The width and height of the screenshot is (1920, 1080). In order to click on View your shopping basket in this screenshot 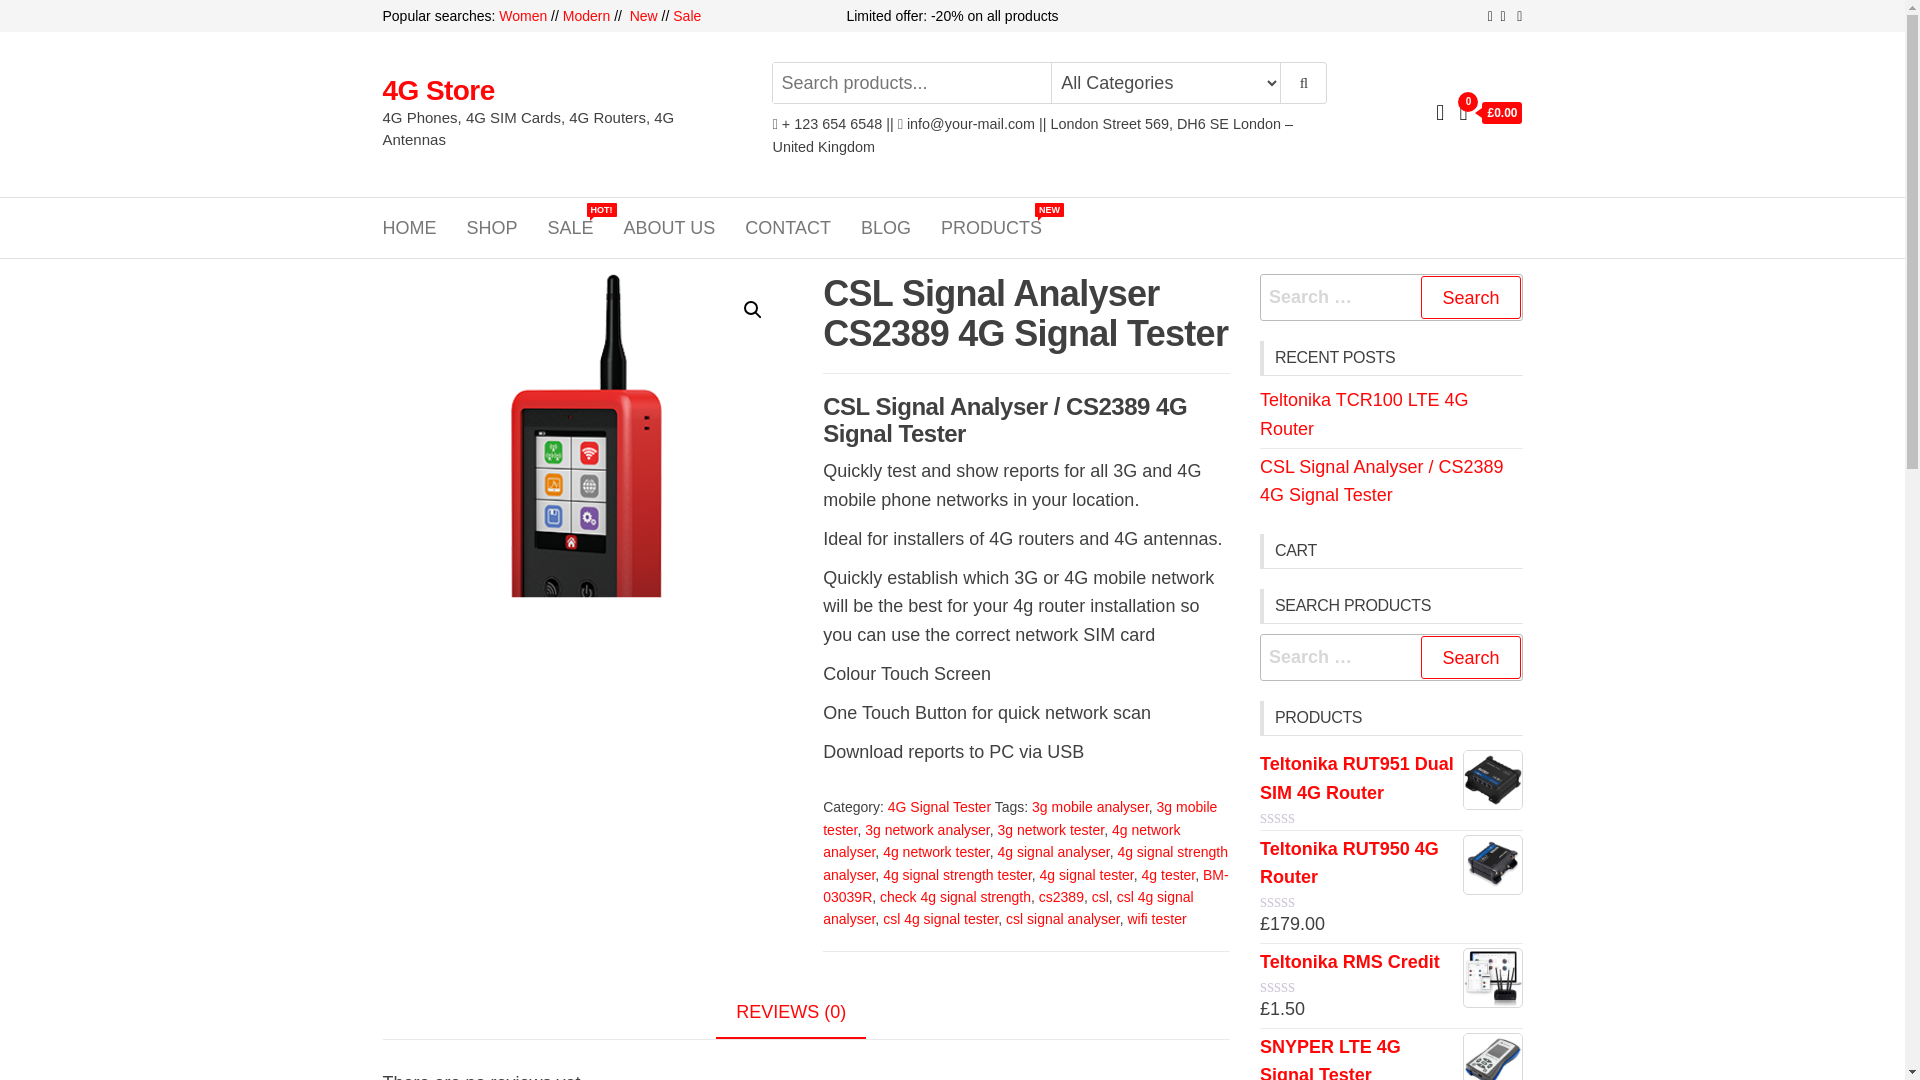, I will do `click(1490, 114)`.